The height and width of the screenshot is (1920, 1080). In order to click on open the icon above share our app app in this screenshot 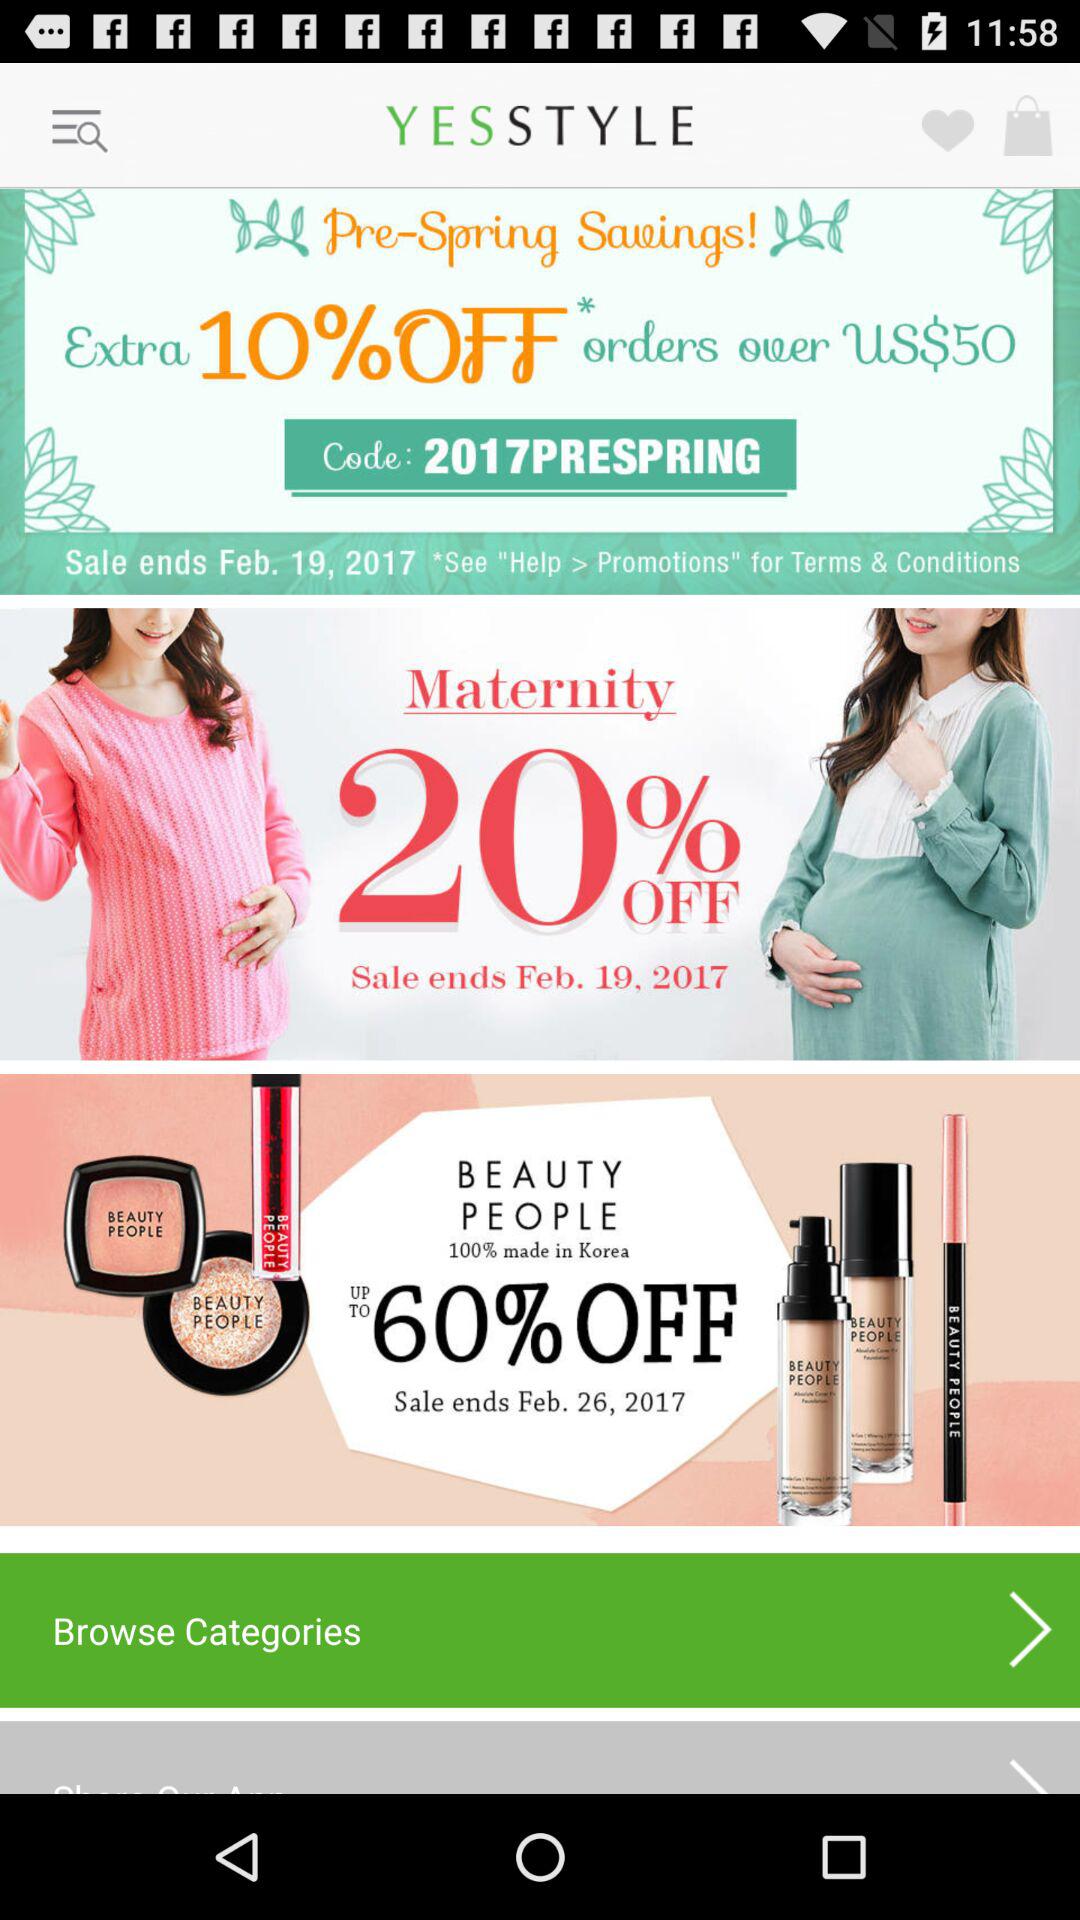, I will do `click(540, 1630)`.